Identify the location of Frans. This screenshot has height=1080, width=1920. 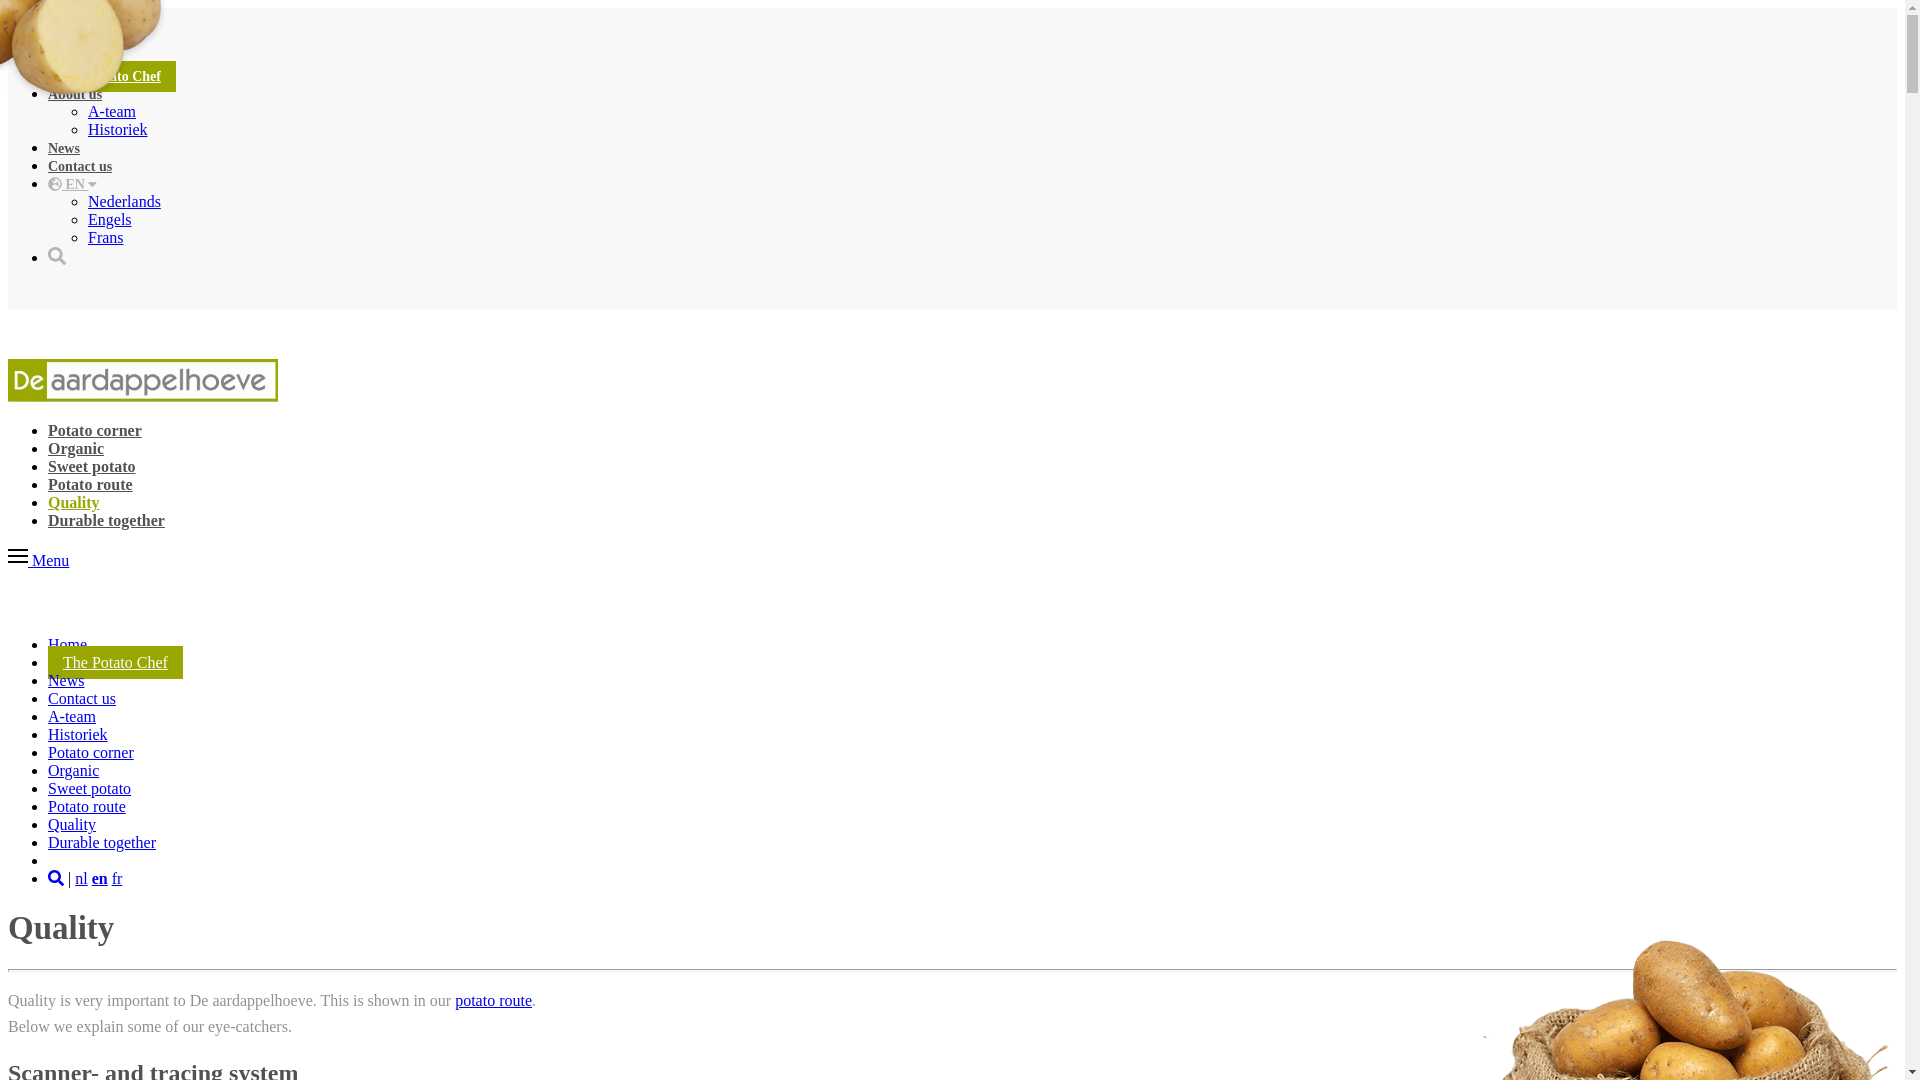
(106, 238).